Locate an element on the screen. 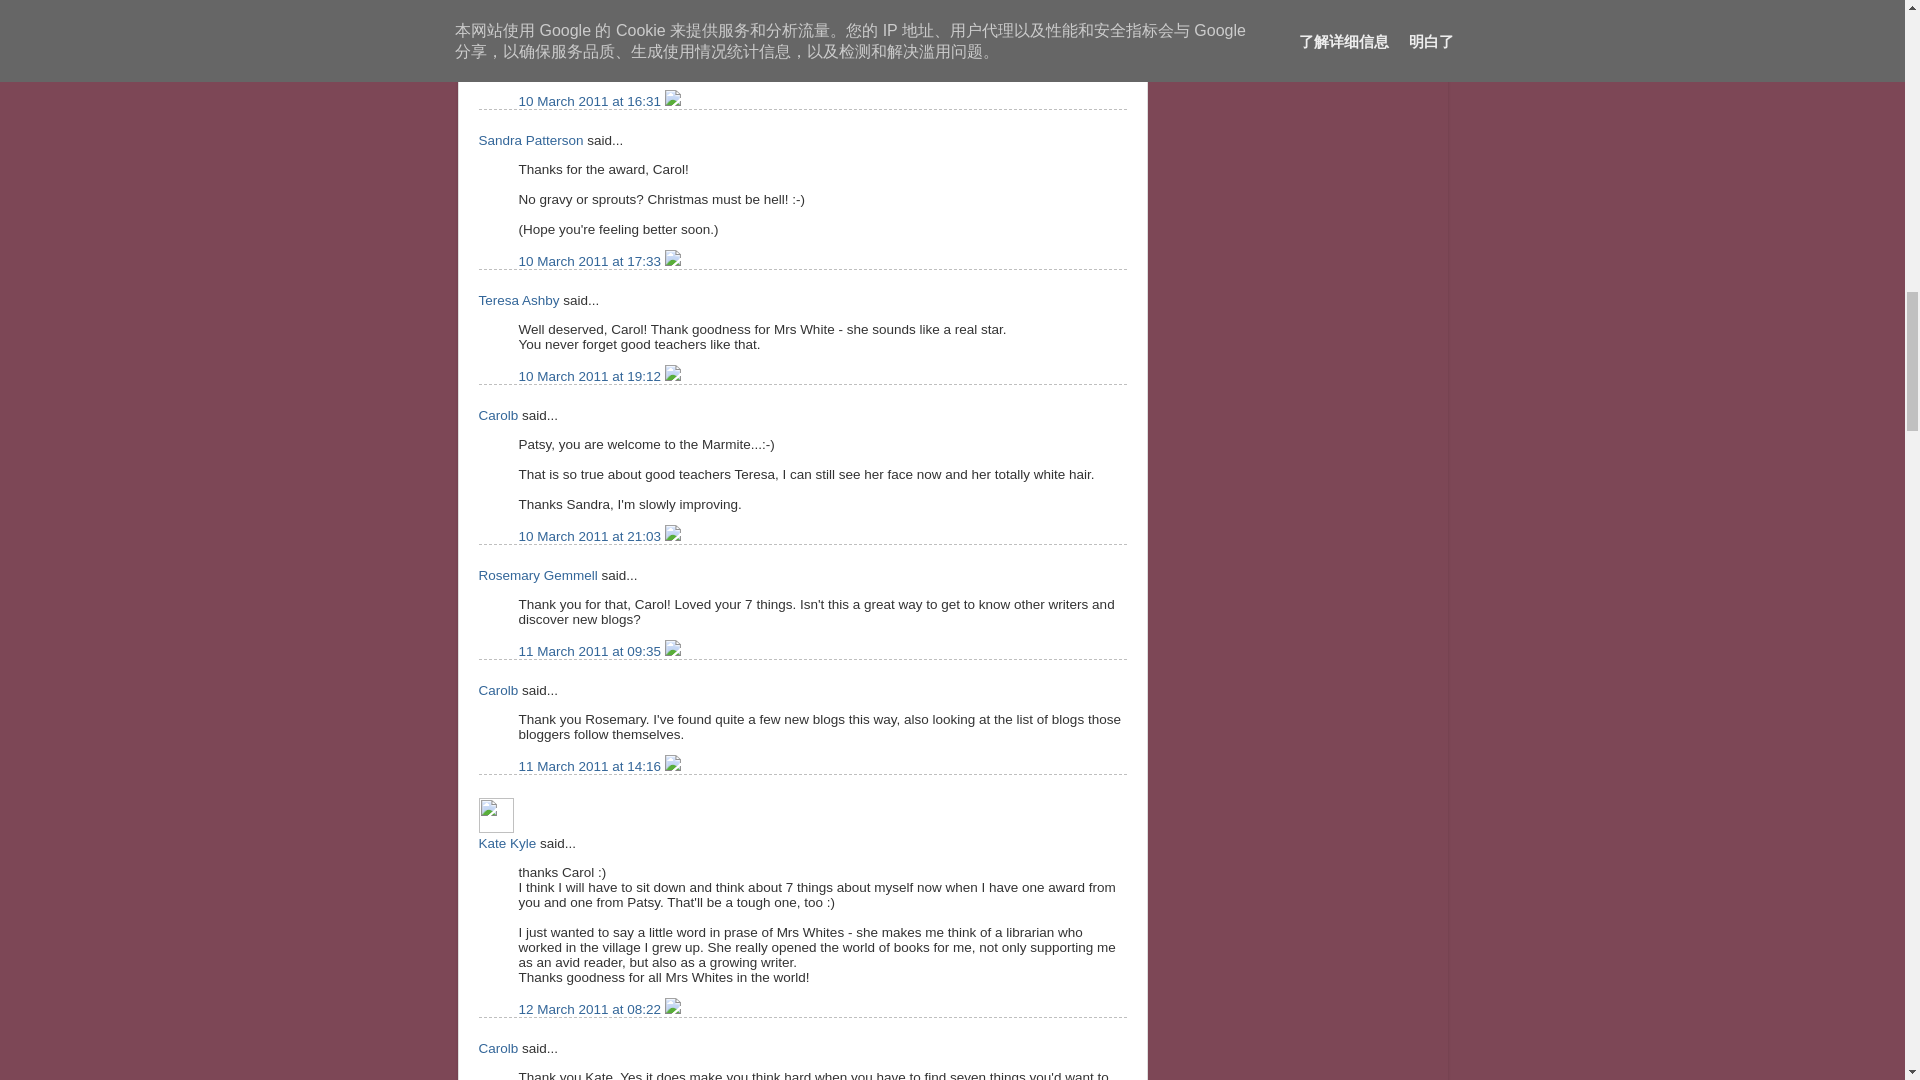 The width and height of the screenshot is (1920, 1080). 10 March 2011 at 17:33 is located at coordinates (591, 260).